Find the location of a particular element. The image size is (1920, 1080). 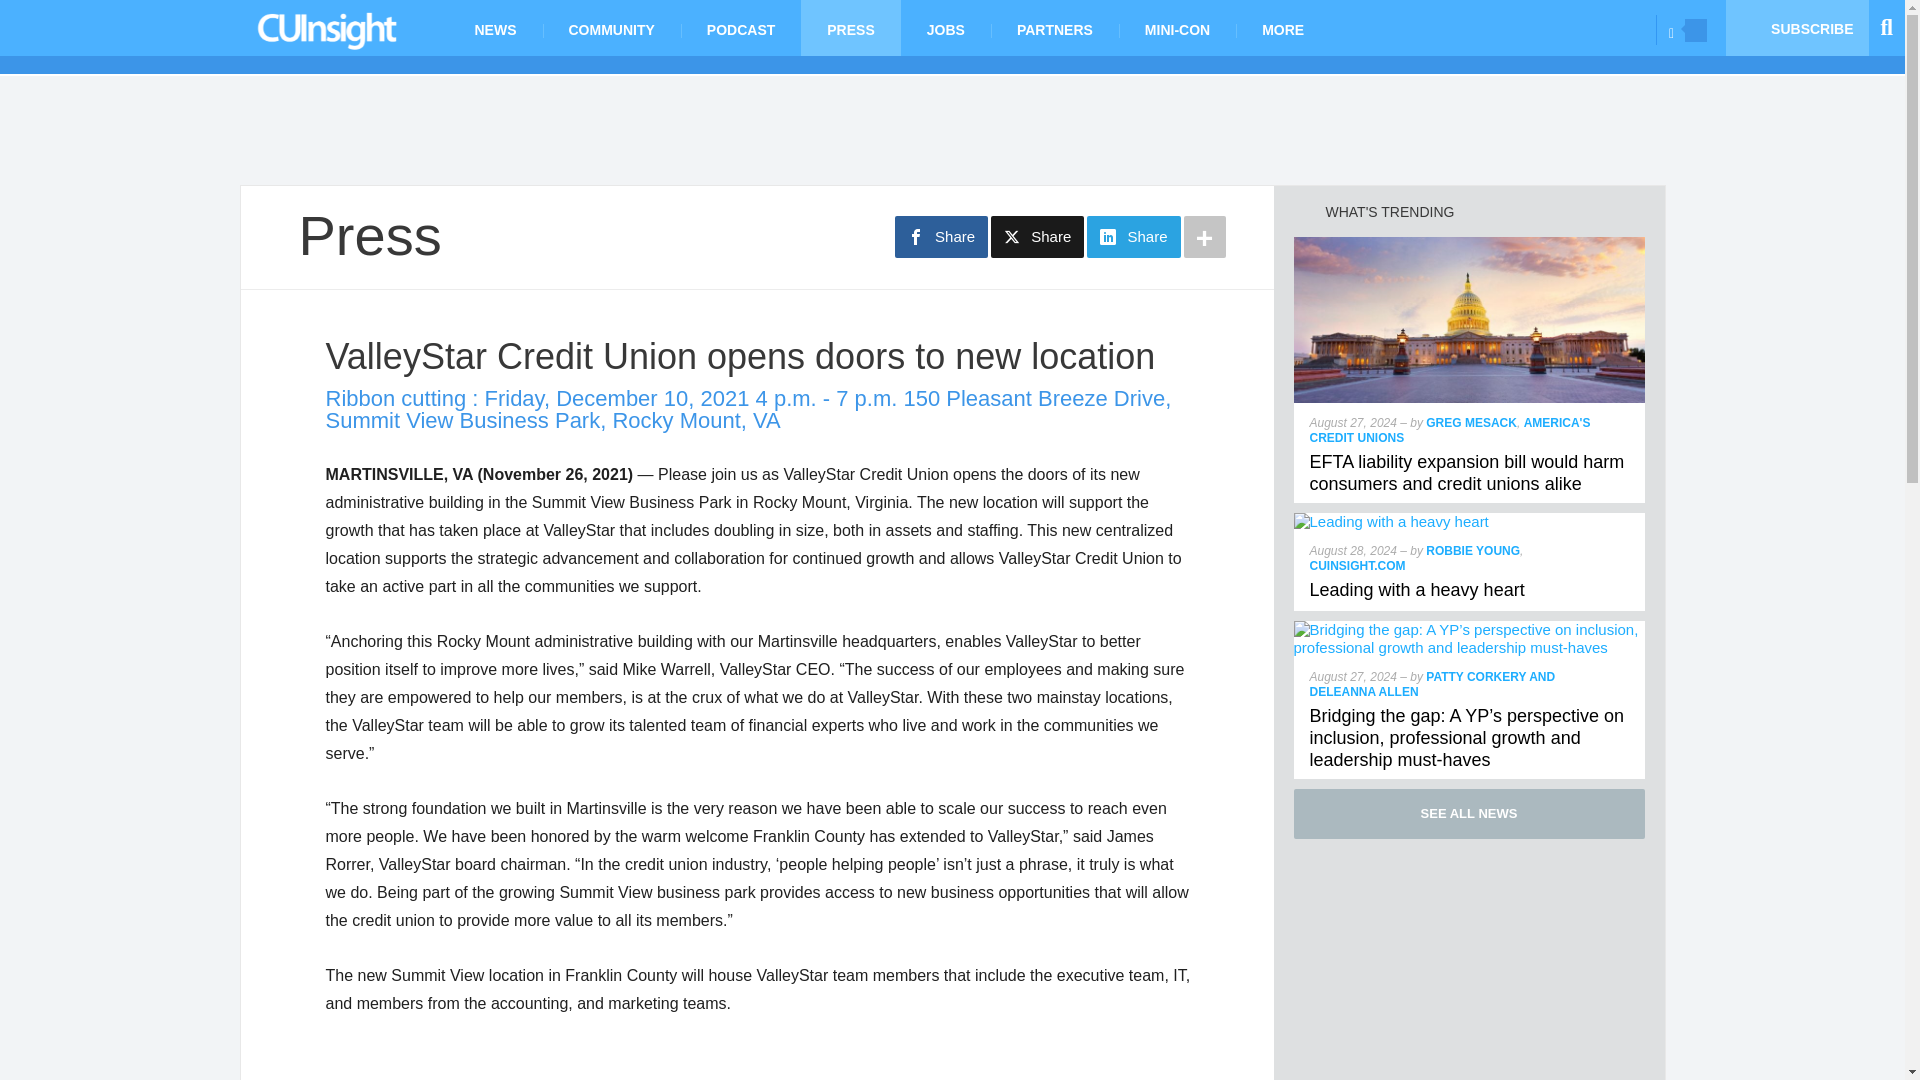

MINI-CON is located at coordinates (1178, 28).